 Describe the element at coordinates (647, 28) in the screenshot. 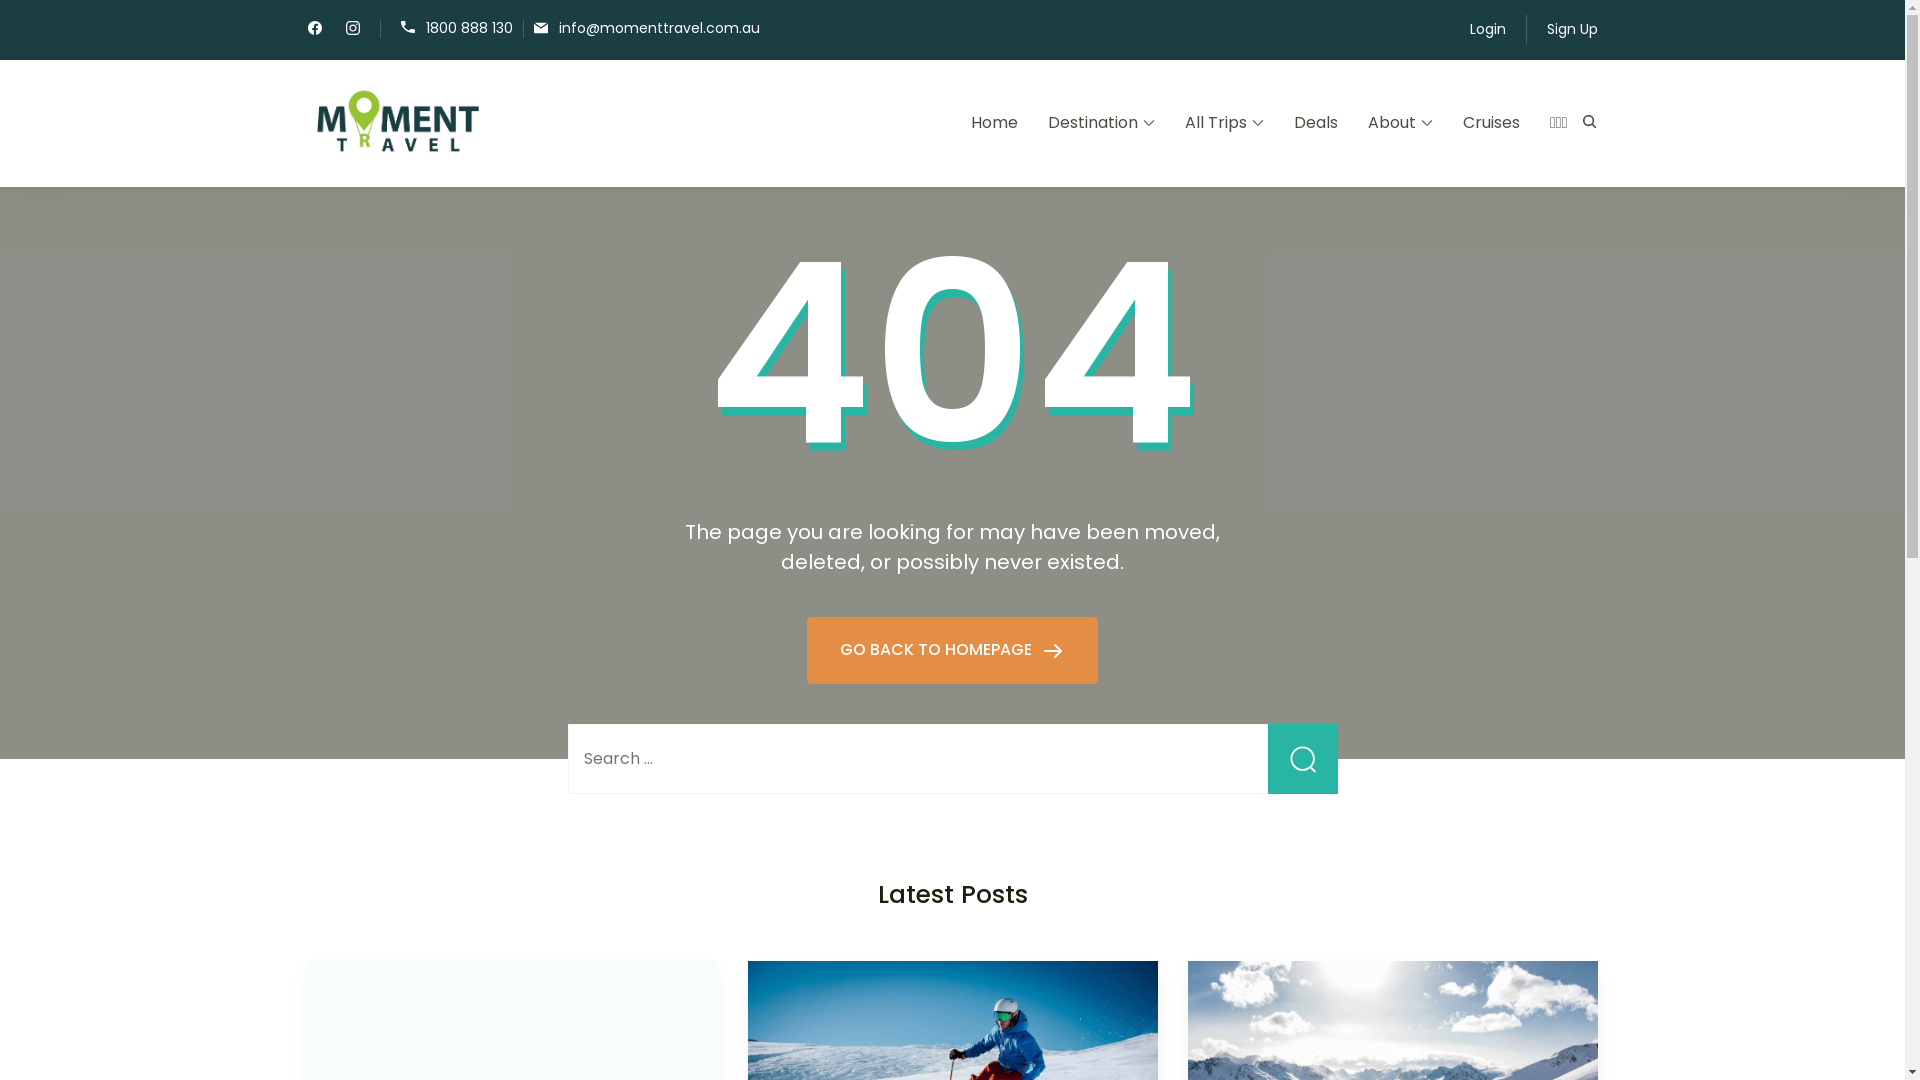

I see `info@momenttravel.com.au` at that location.